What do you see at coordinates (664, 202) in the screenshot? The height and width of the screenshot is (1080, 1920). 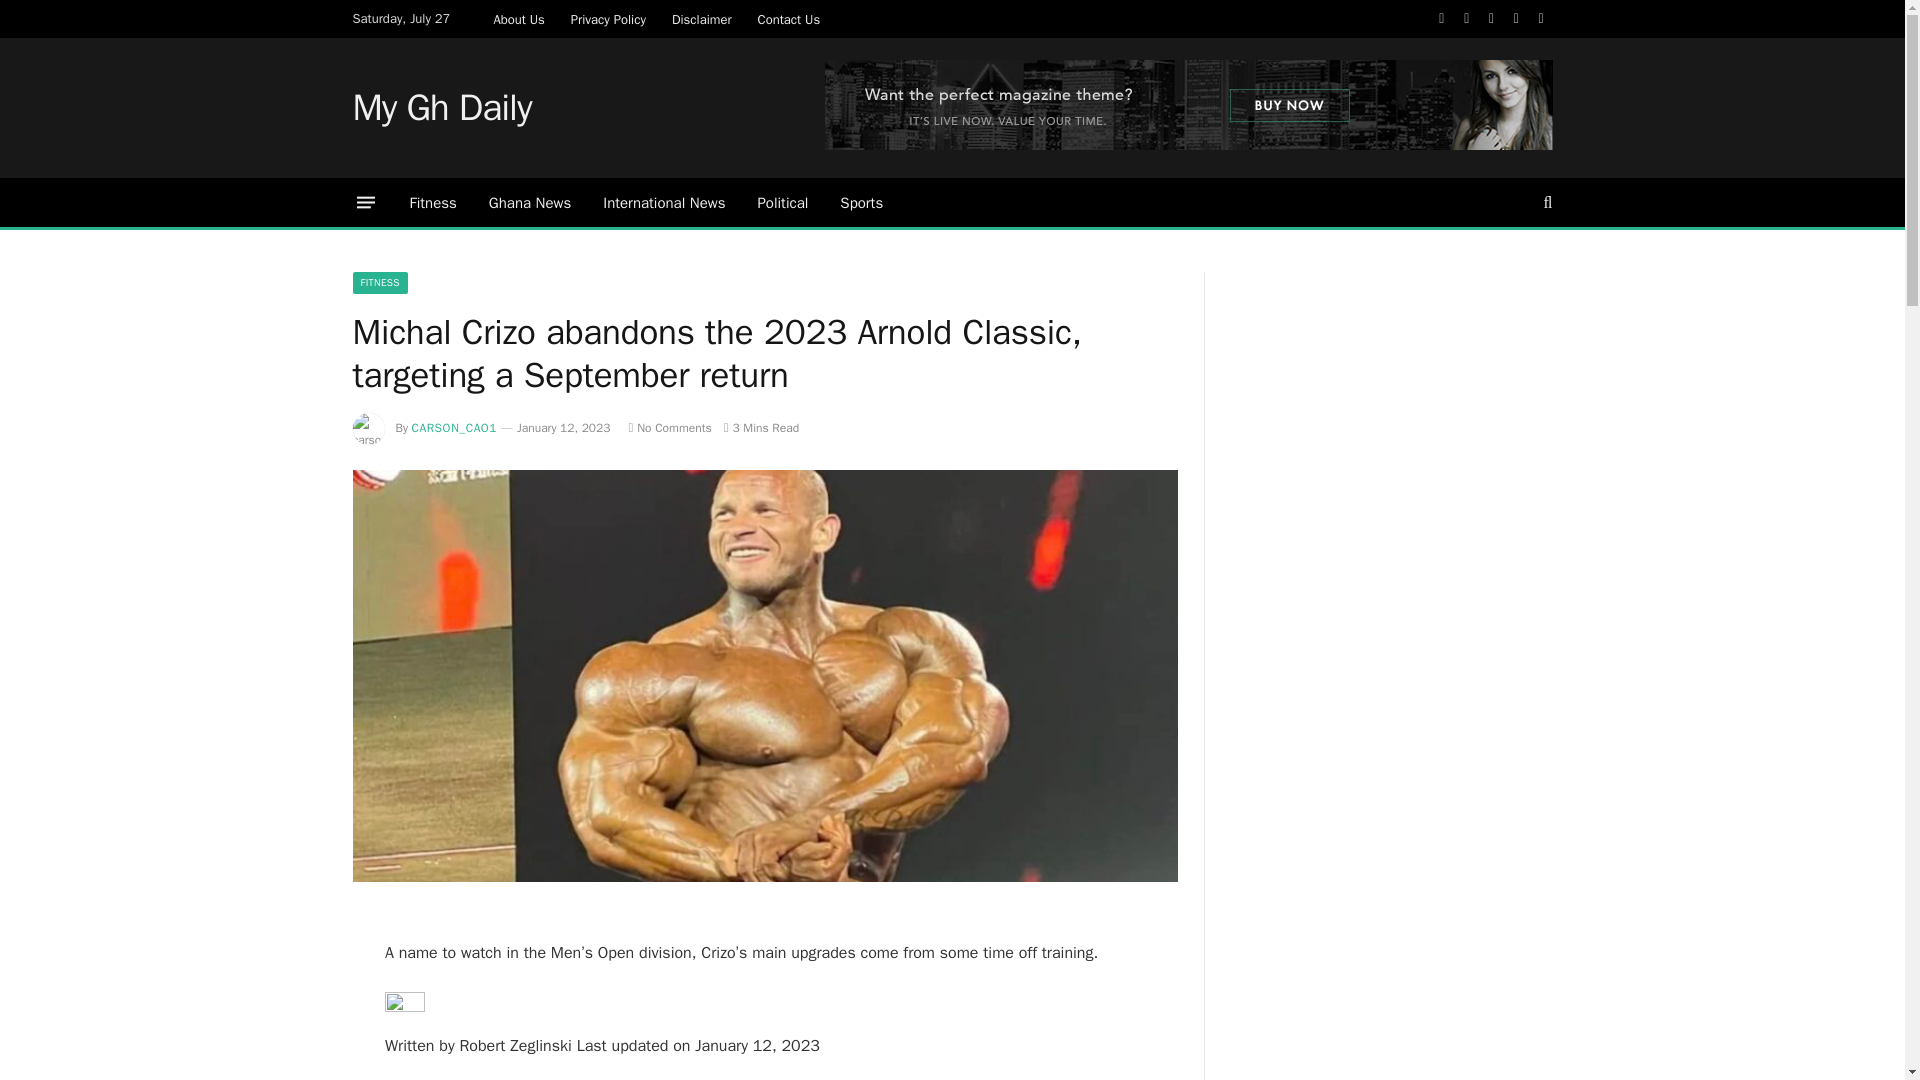 I see `International News` at bounding box center [664, 202].